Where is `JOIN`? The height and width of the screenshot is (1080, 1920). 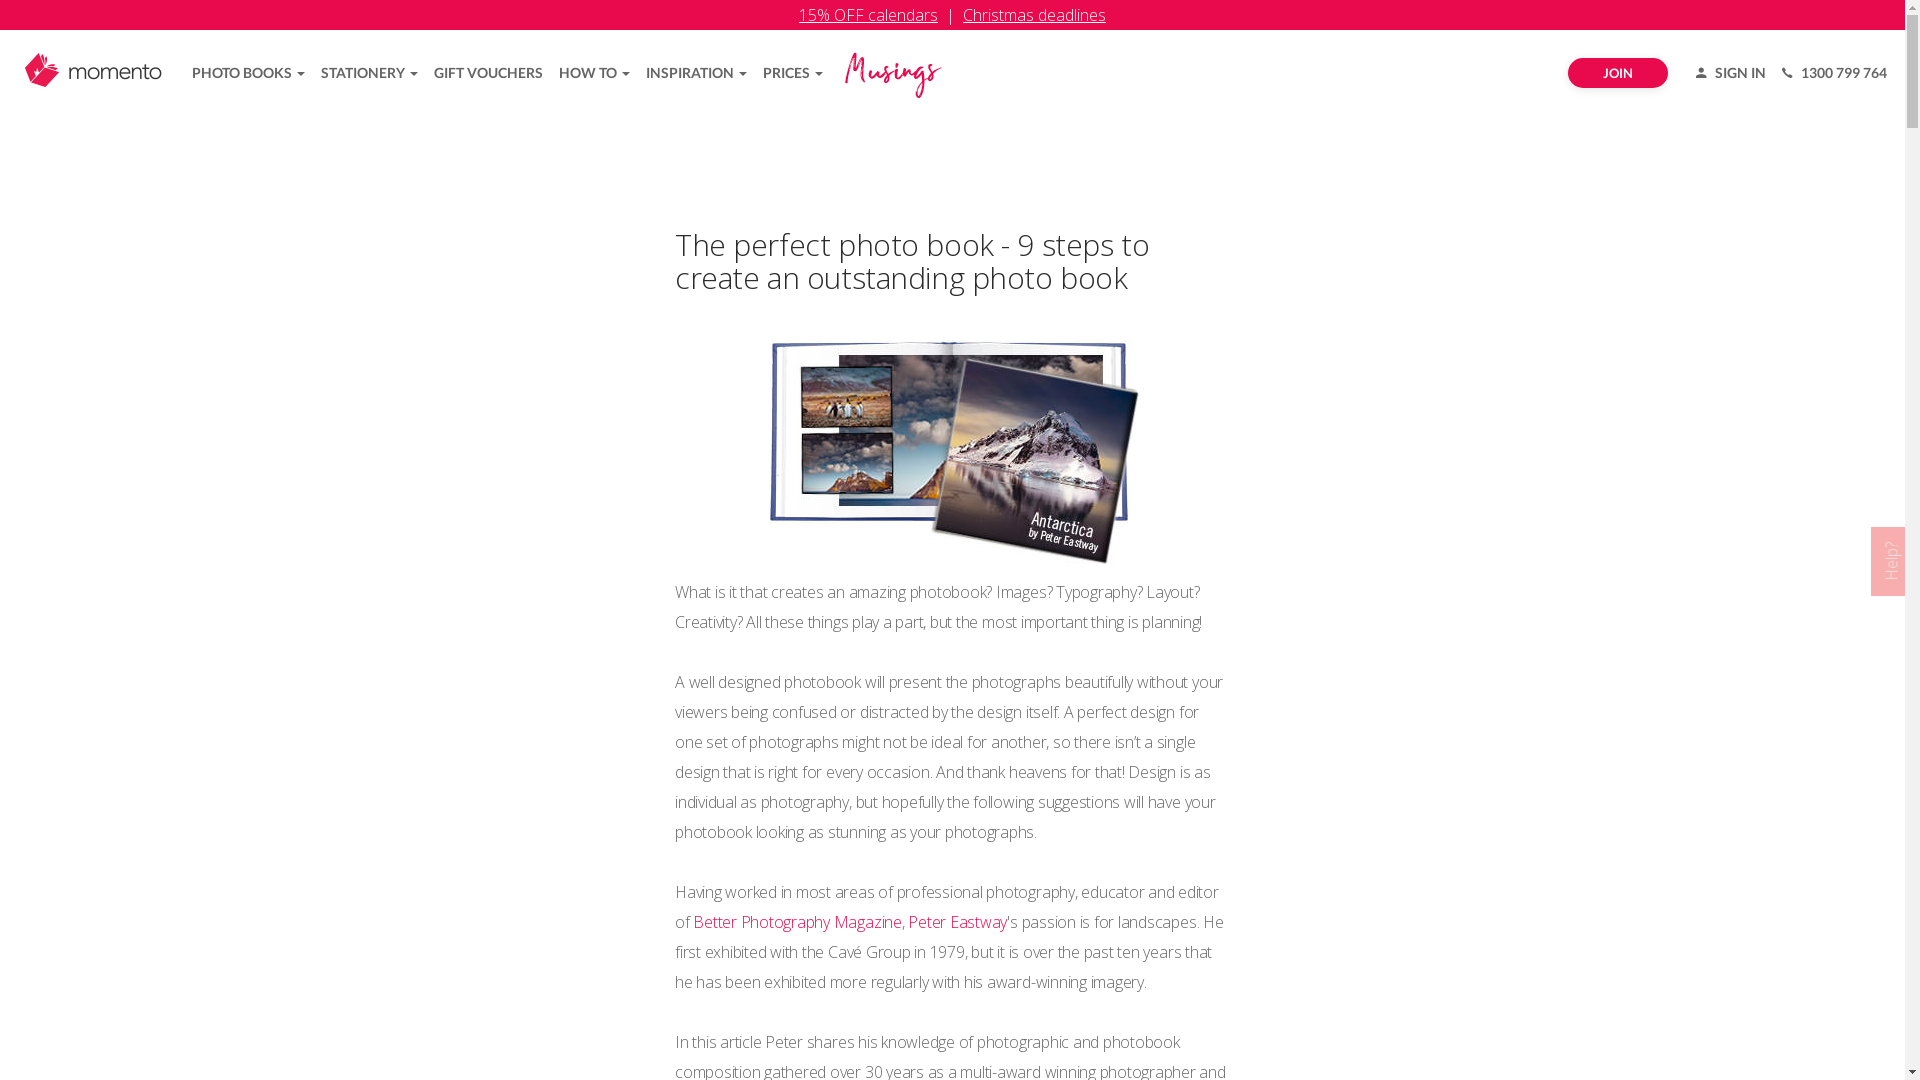 JOIN is located at coordinates (1618, 73).